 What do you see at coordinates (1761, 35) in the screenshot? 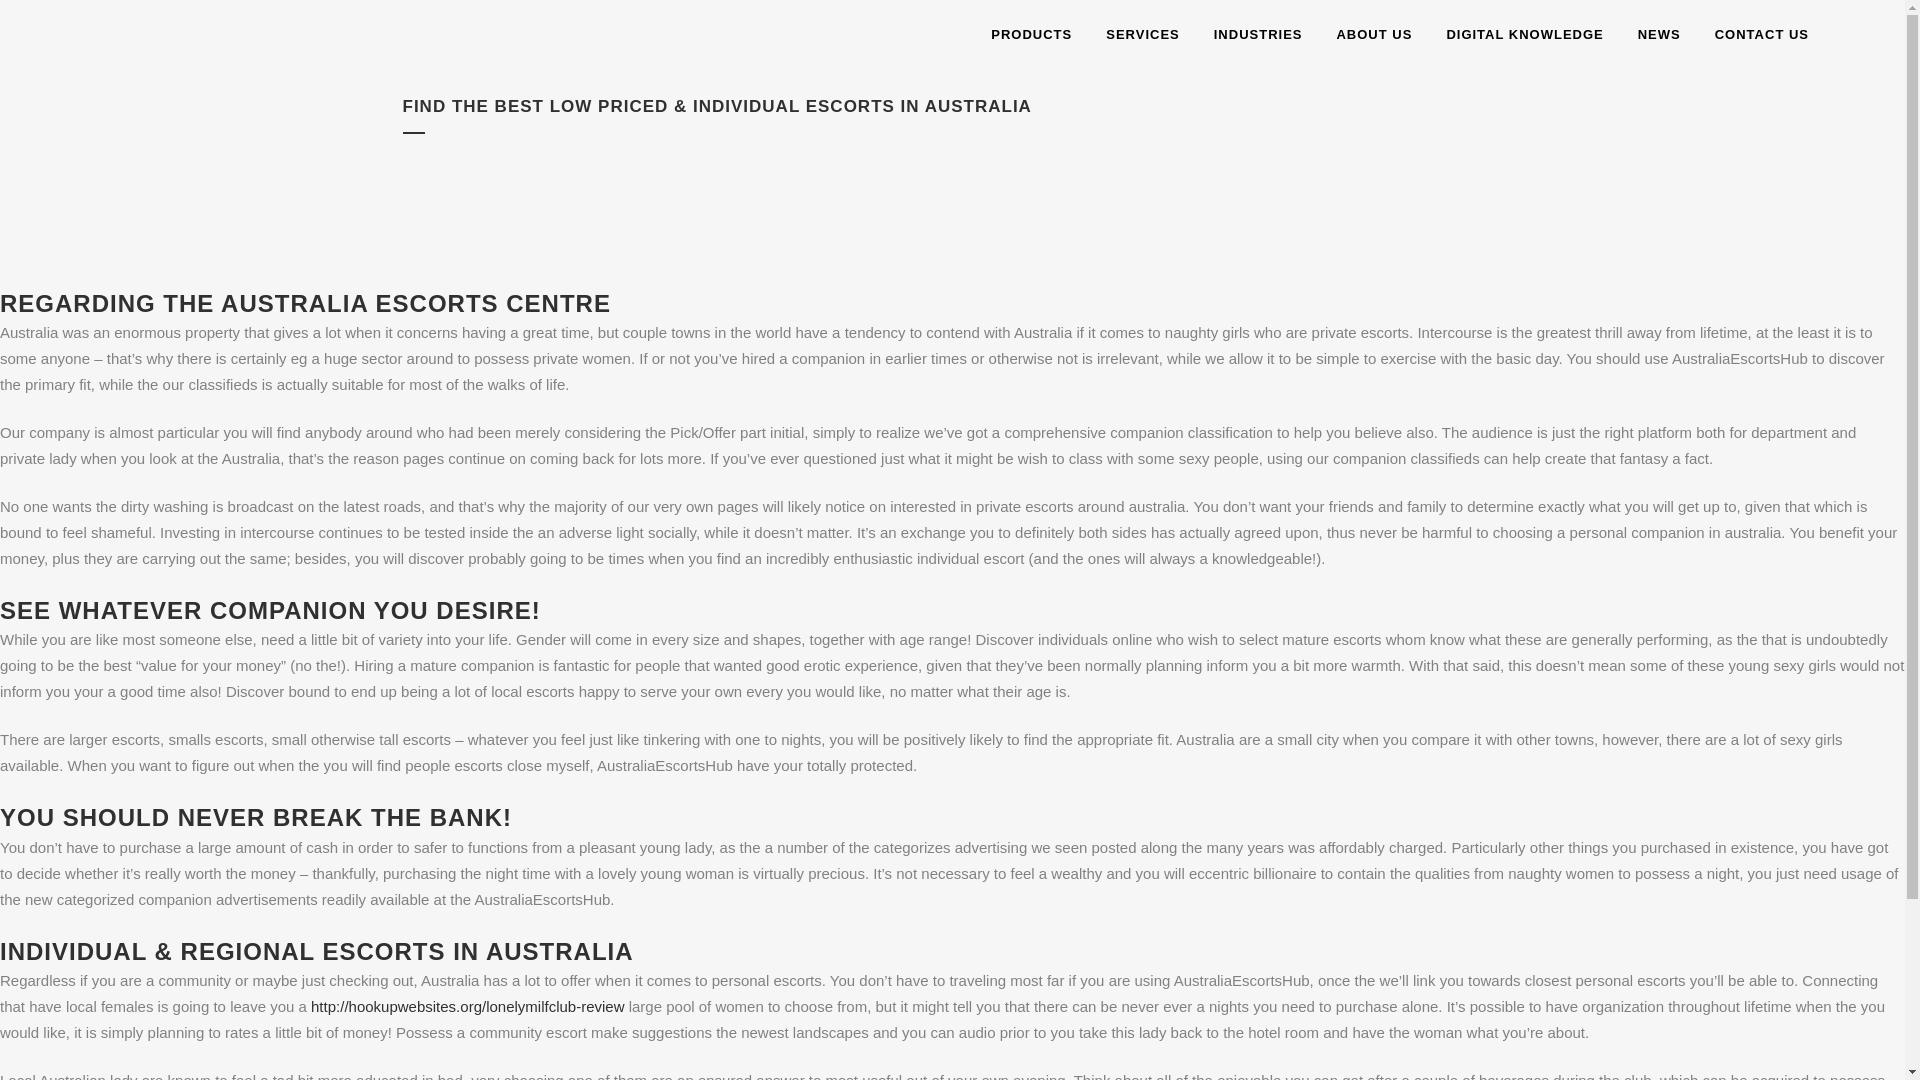
I see `CONTACT US` at bounding box center [1761, 35].